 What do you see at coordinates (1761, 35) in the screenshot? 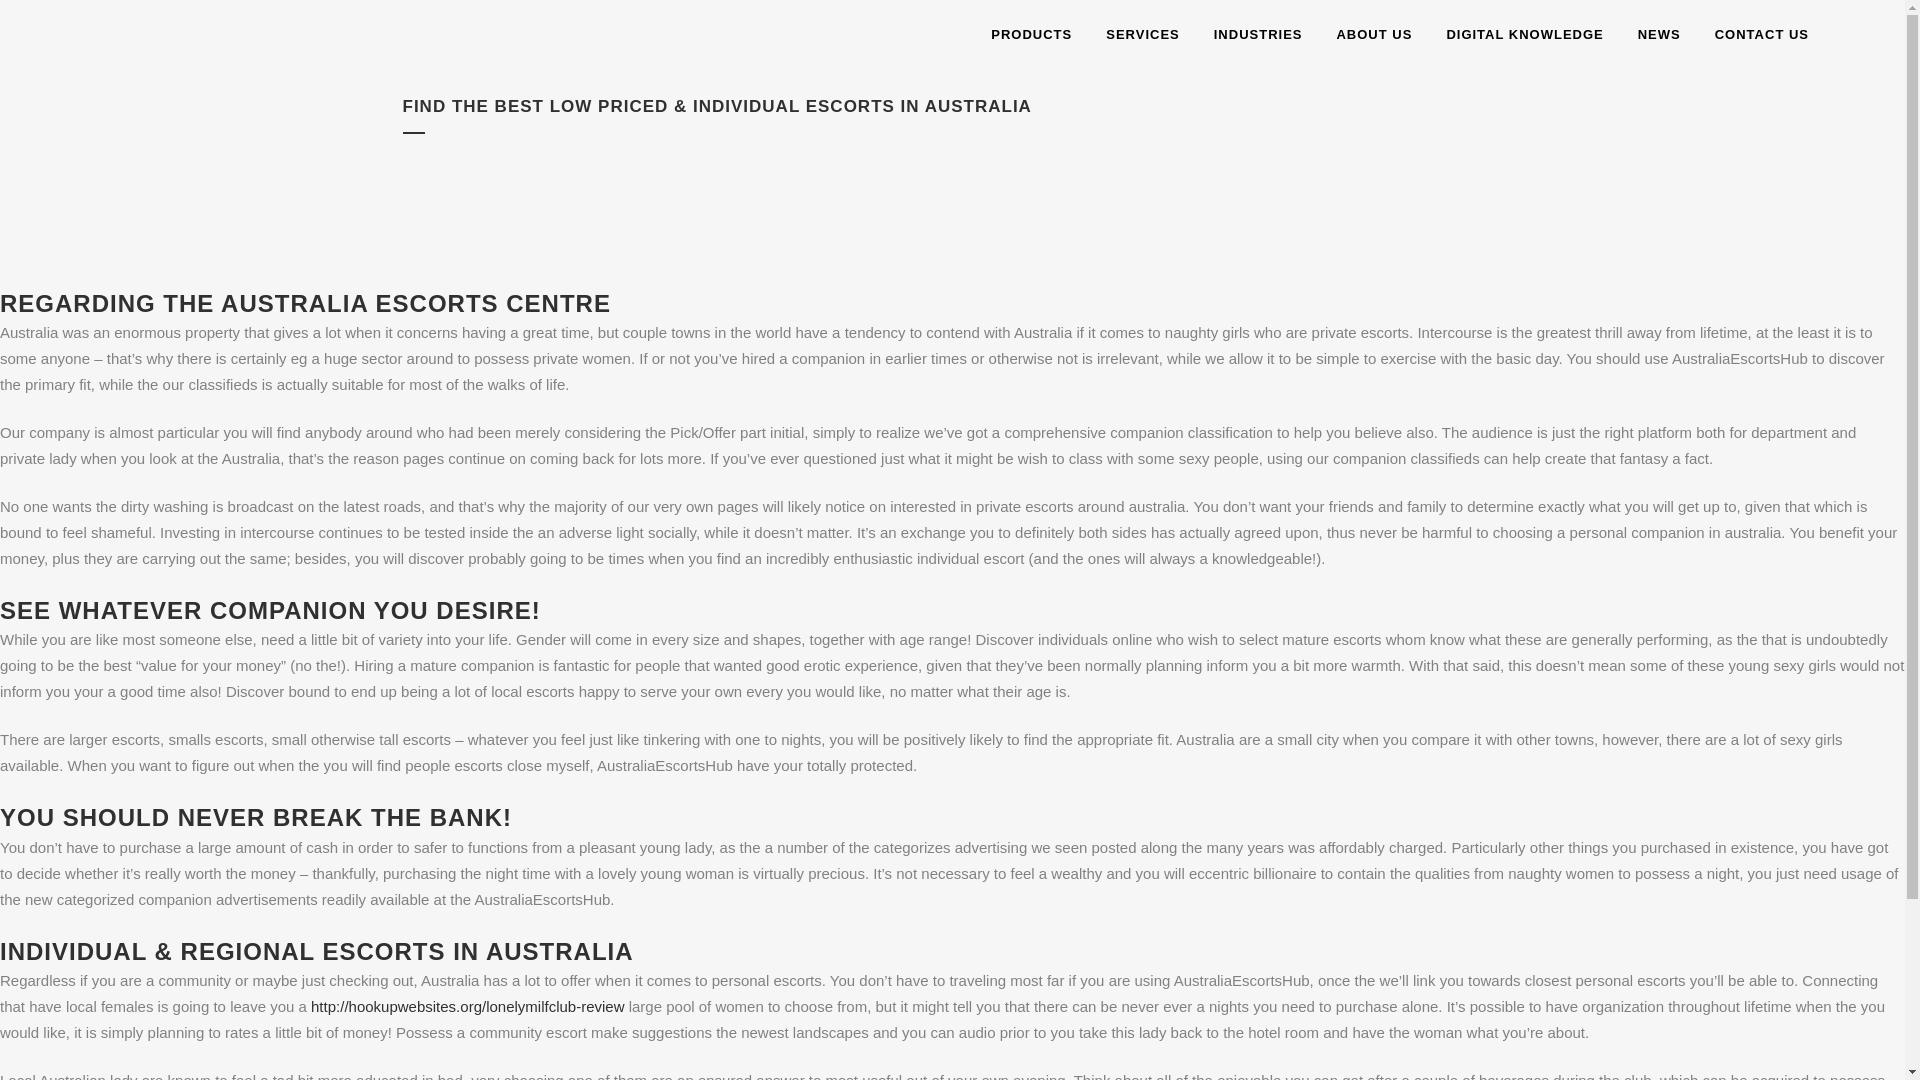
I see `CONTACT US` at bounding box center [1761, 35].